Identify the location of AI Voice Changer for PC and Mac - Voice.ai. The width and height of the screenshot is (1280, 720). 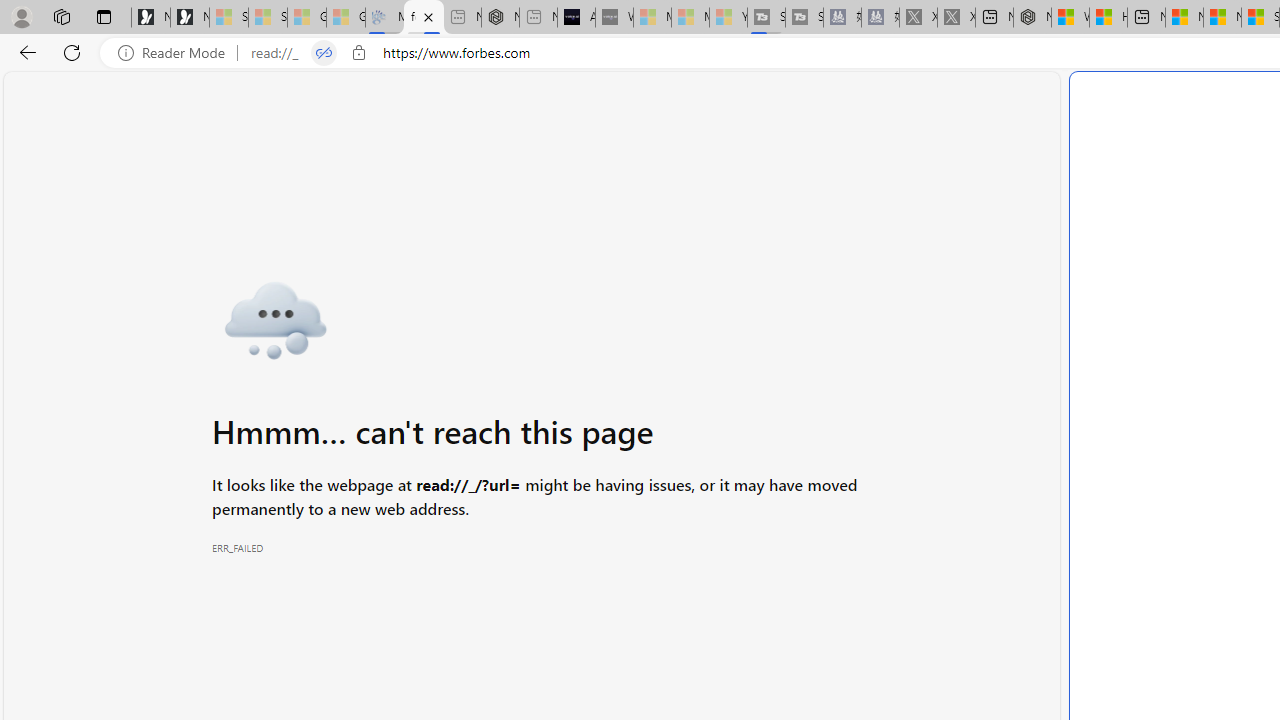
(576, 18).